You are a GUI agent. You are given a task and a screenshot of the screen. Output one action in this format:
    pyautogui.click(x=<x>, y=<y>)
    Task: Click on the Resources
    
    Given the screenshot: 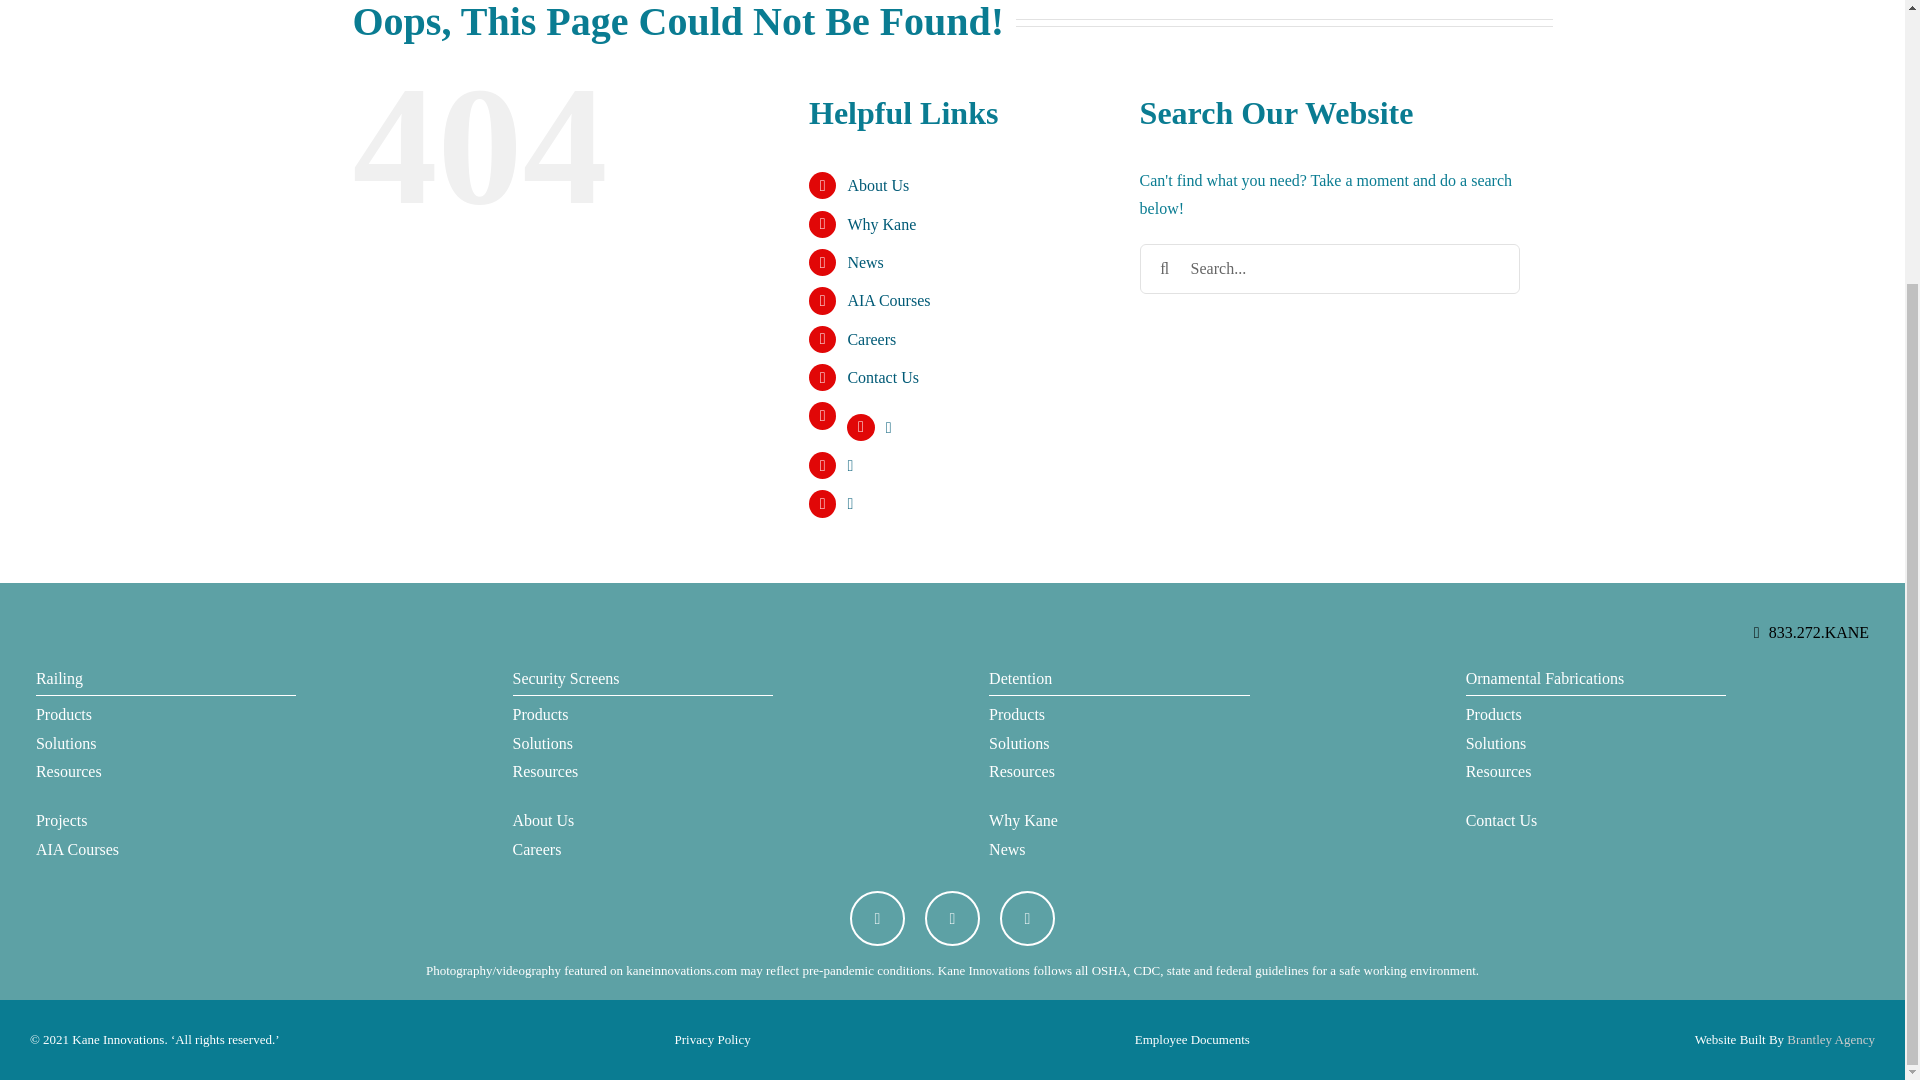 What is the action you would take?
    pyautogui.click(x=166, y=772)
    